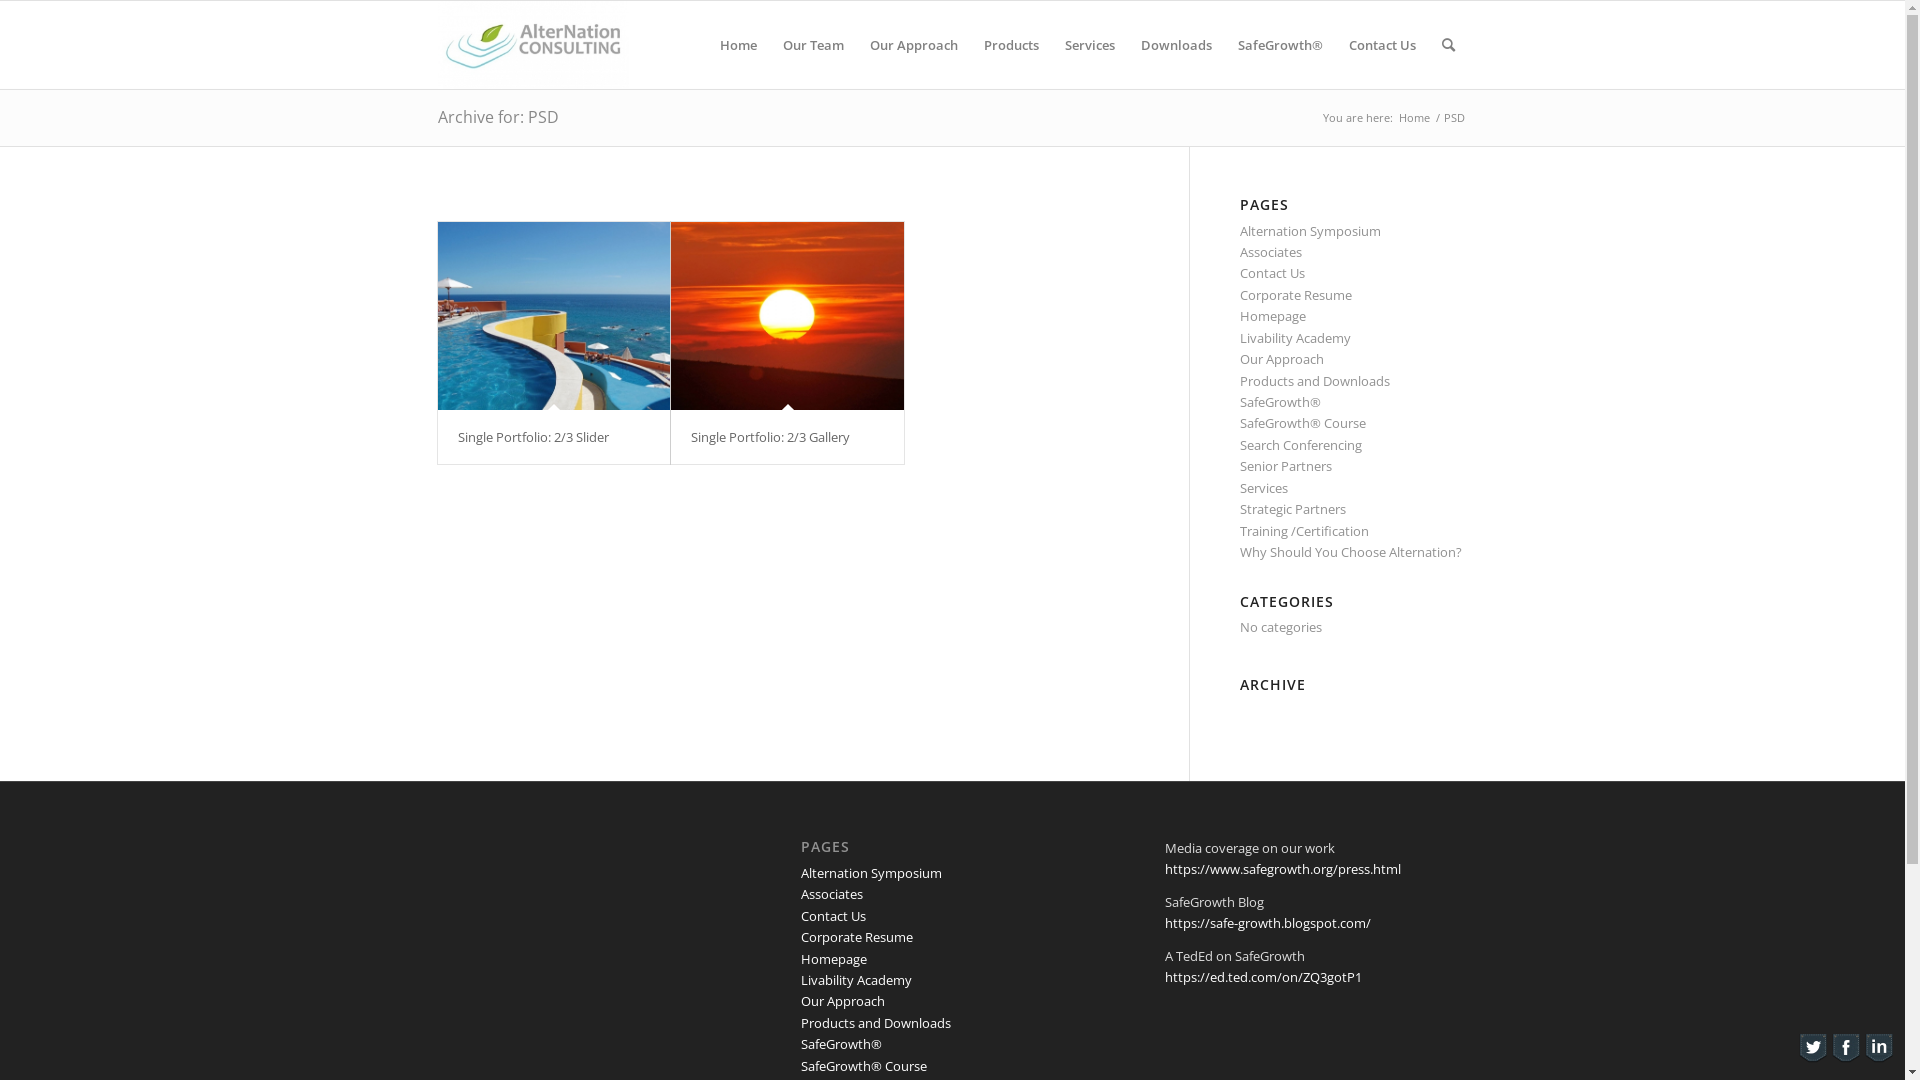 This screenshot has height=1080, width=1920. I want to click on Corporate Resume, so click(857, 937).